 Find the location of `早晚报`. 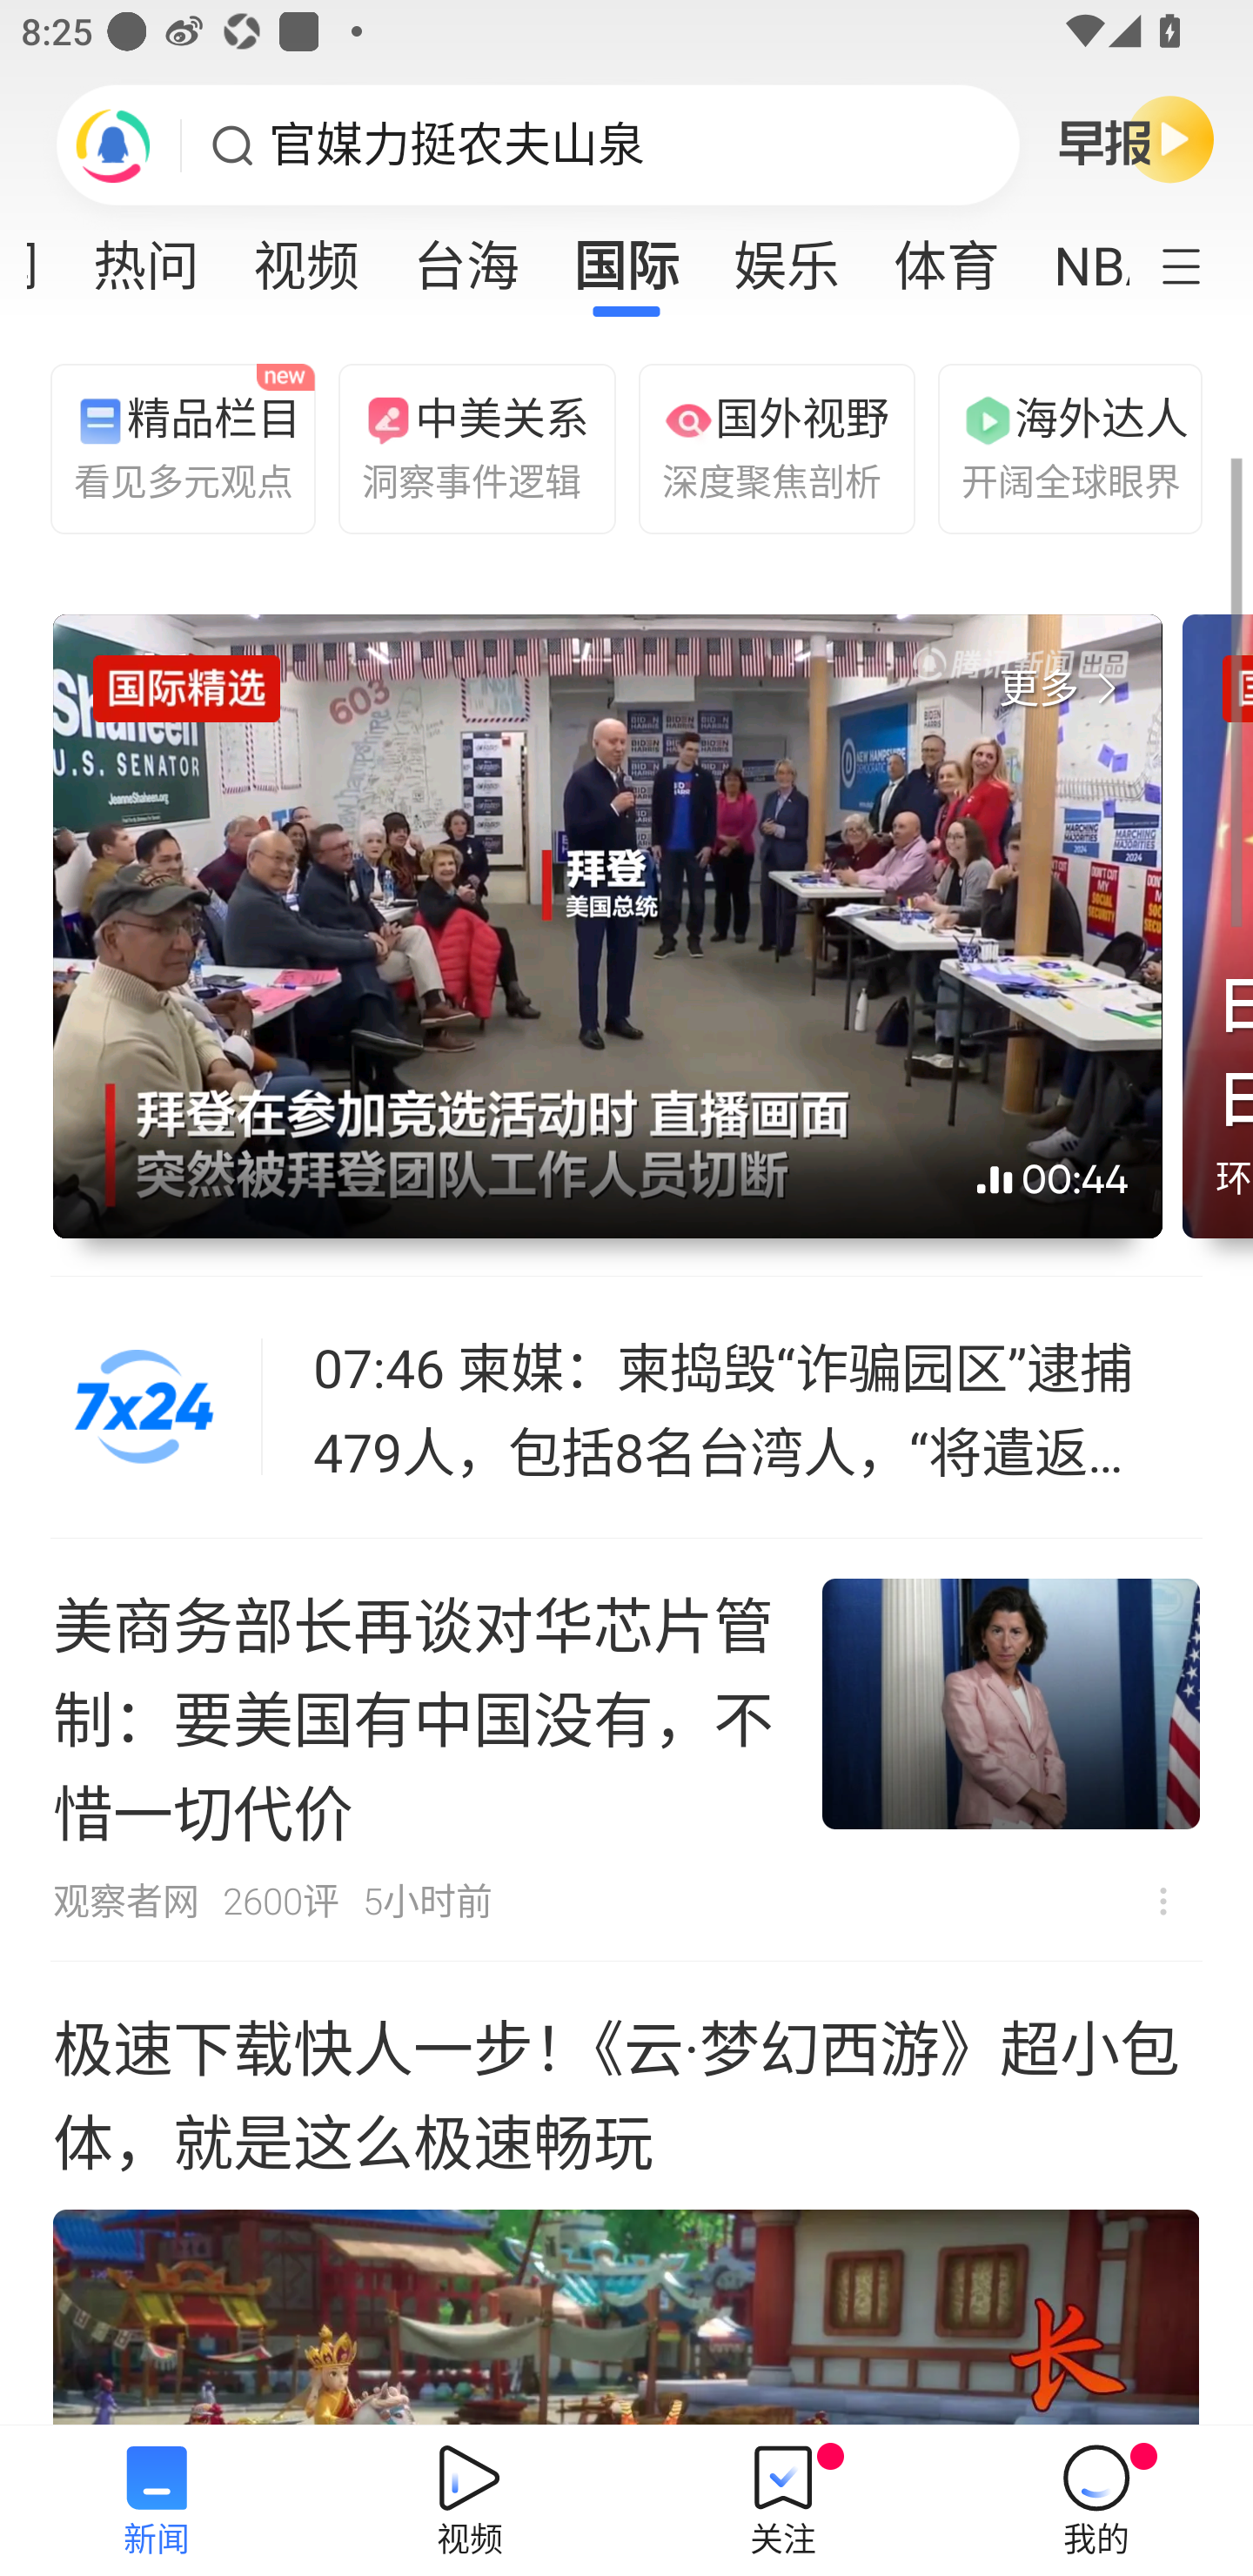

早晚报 is located at coordinates (1136, 138).